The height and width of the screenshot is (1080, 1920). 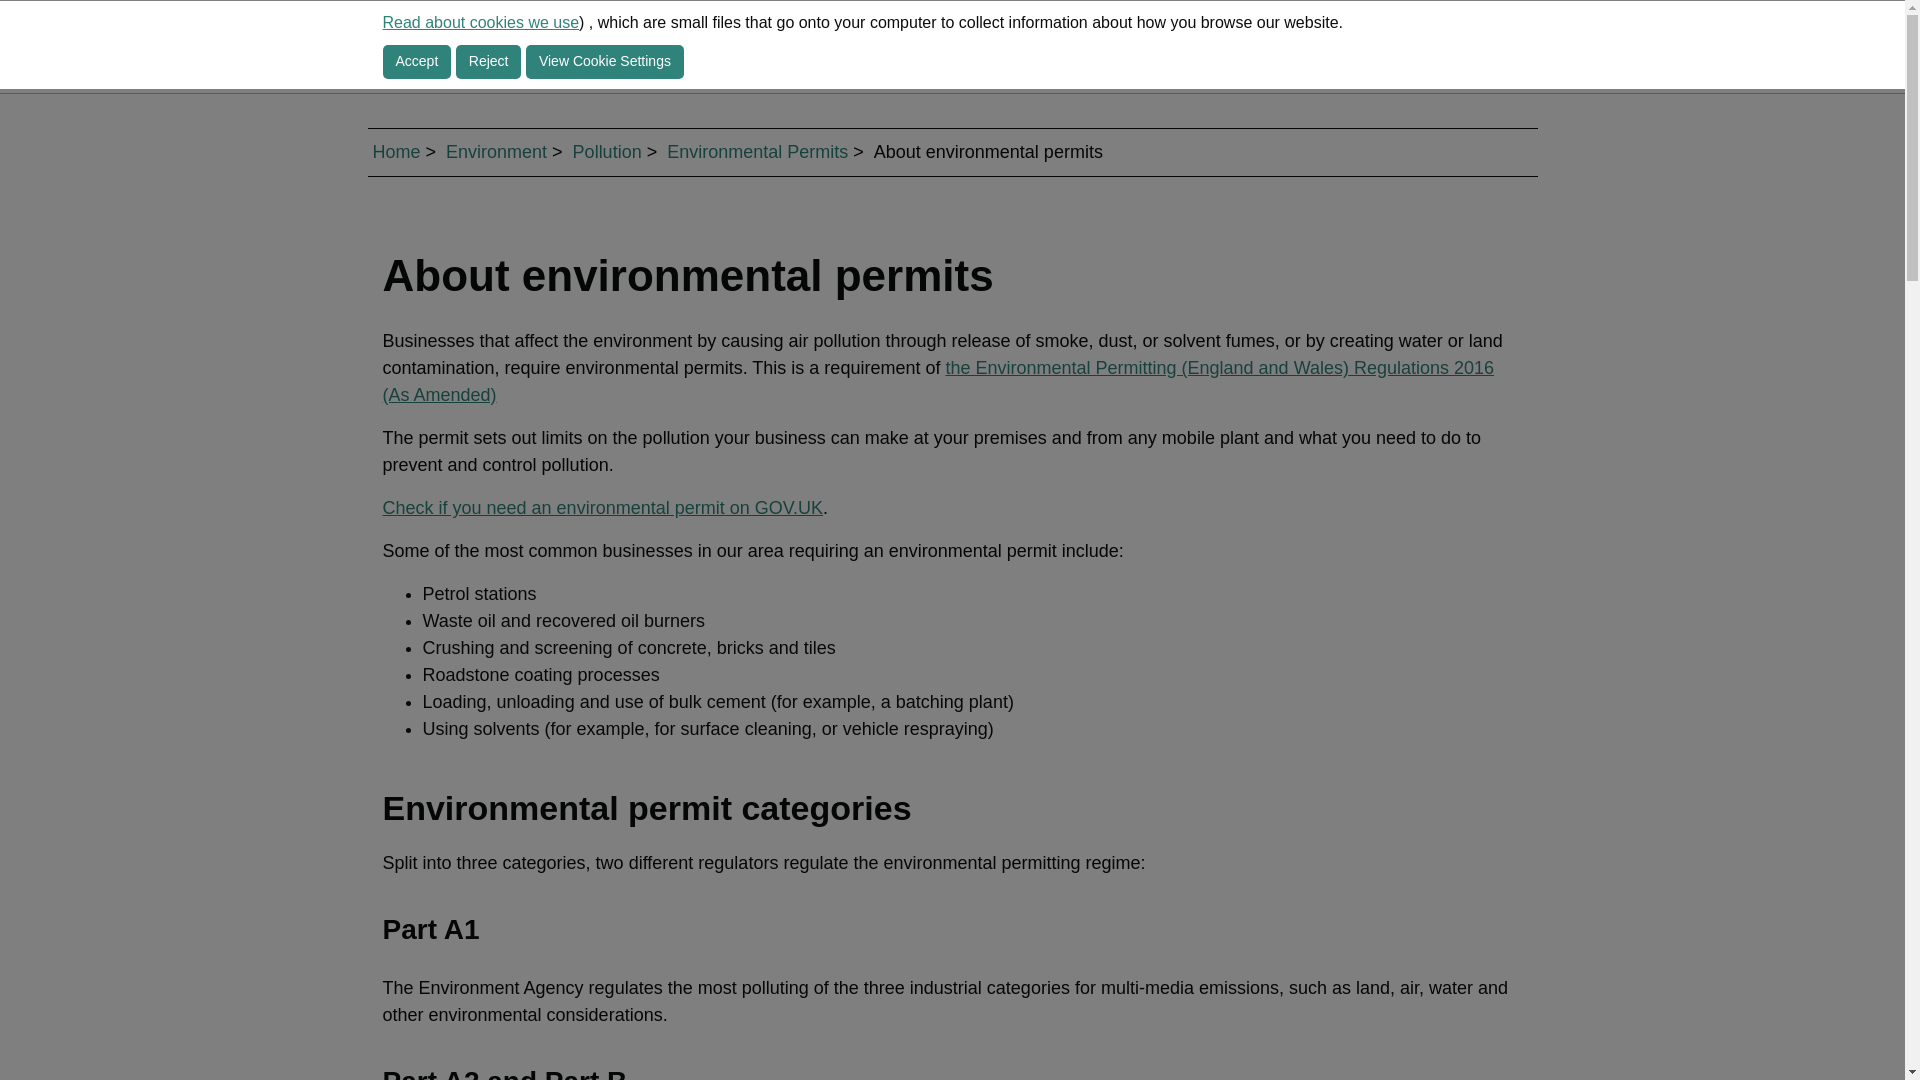 What do you see at coordinates (602, 508) in the screenshot?
I see `Check if you need an environmental permit on GOV.UK` at bounding box center [602, 508].